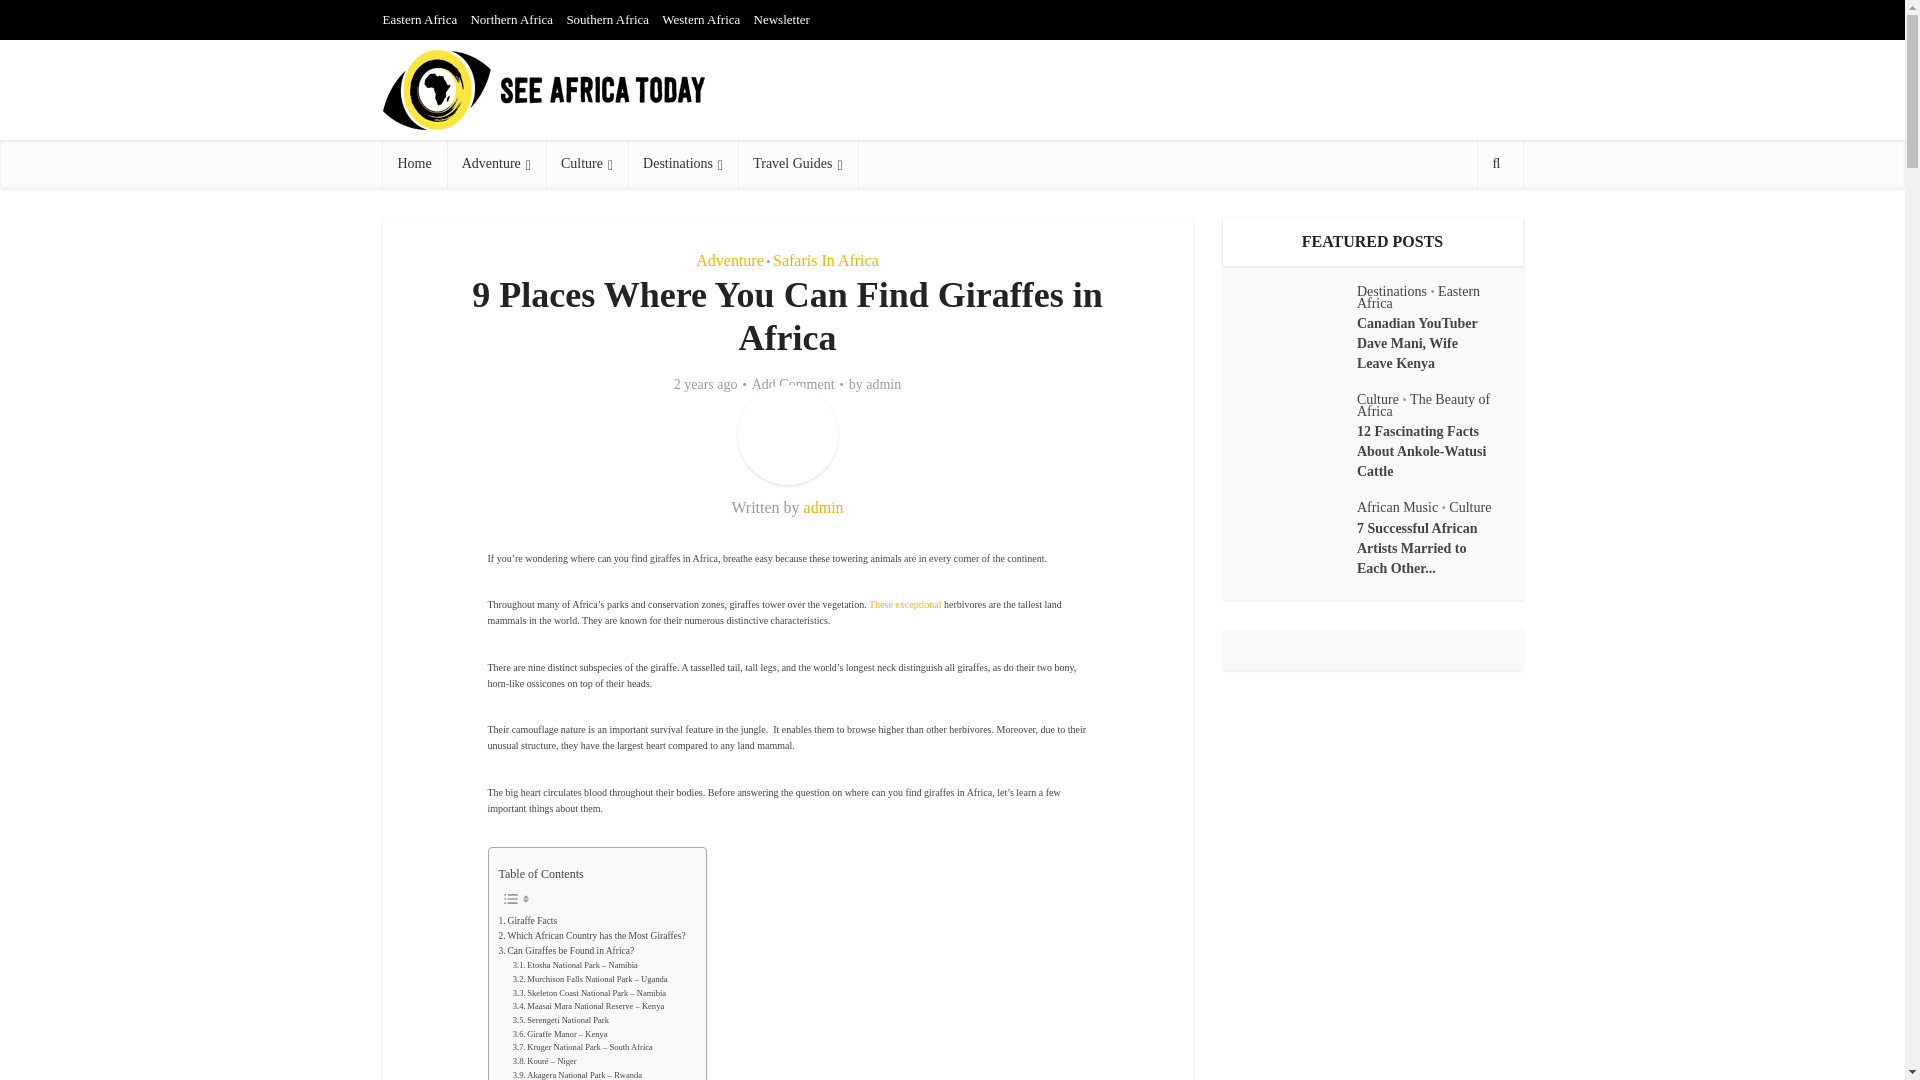  I want to click on Destinations, so click(682, 164).